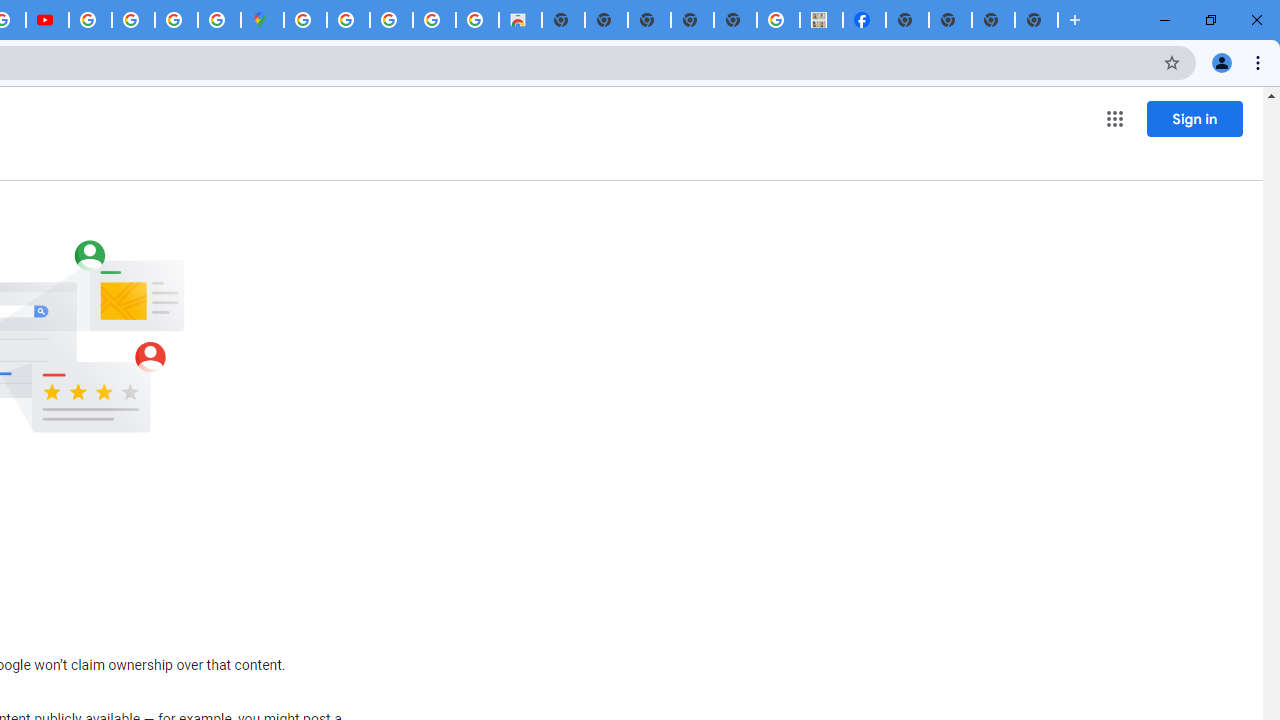 The height and width of the screenshot is (720, 1280). Describe the element at coordinates (262, 20) in the screenshot. I see `Google Maps` at that location.